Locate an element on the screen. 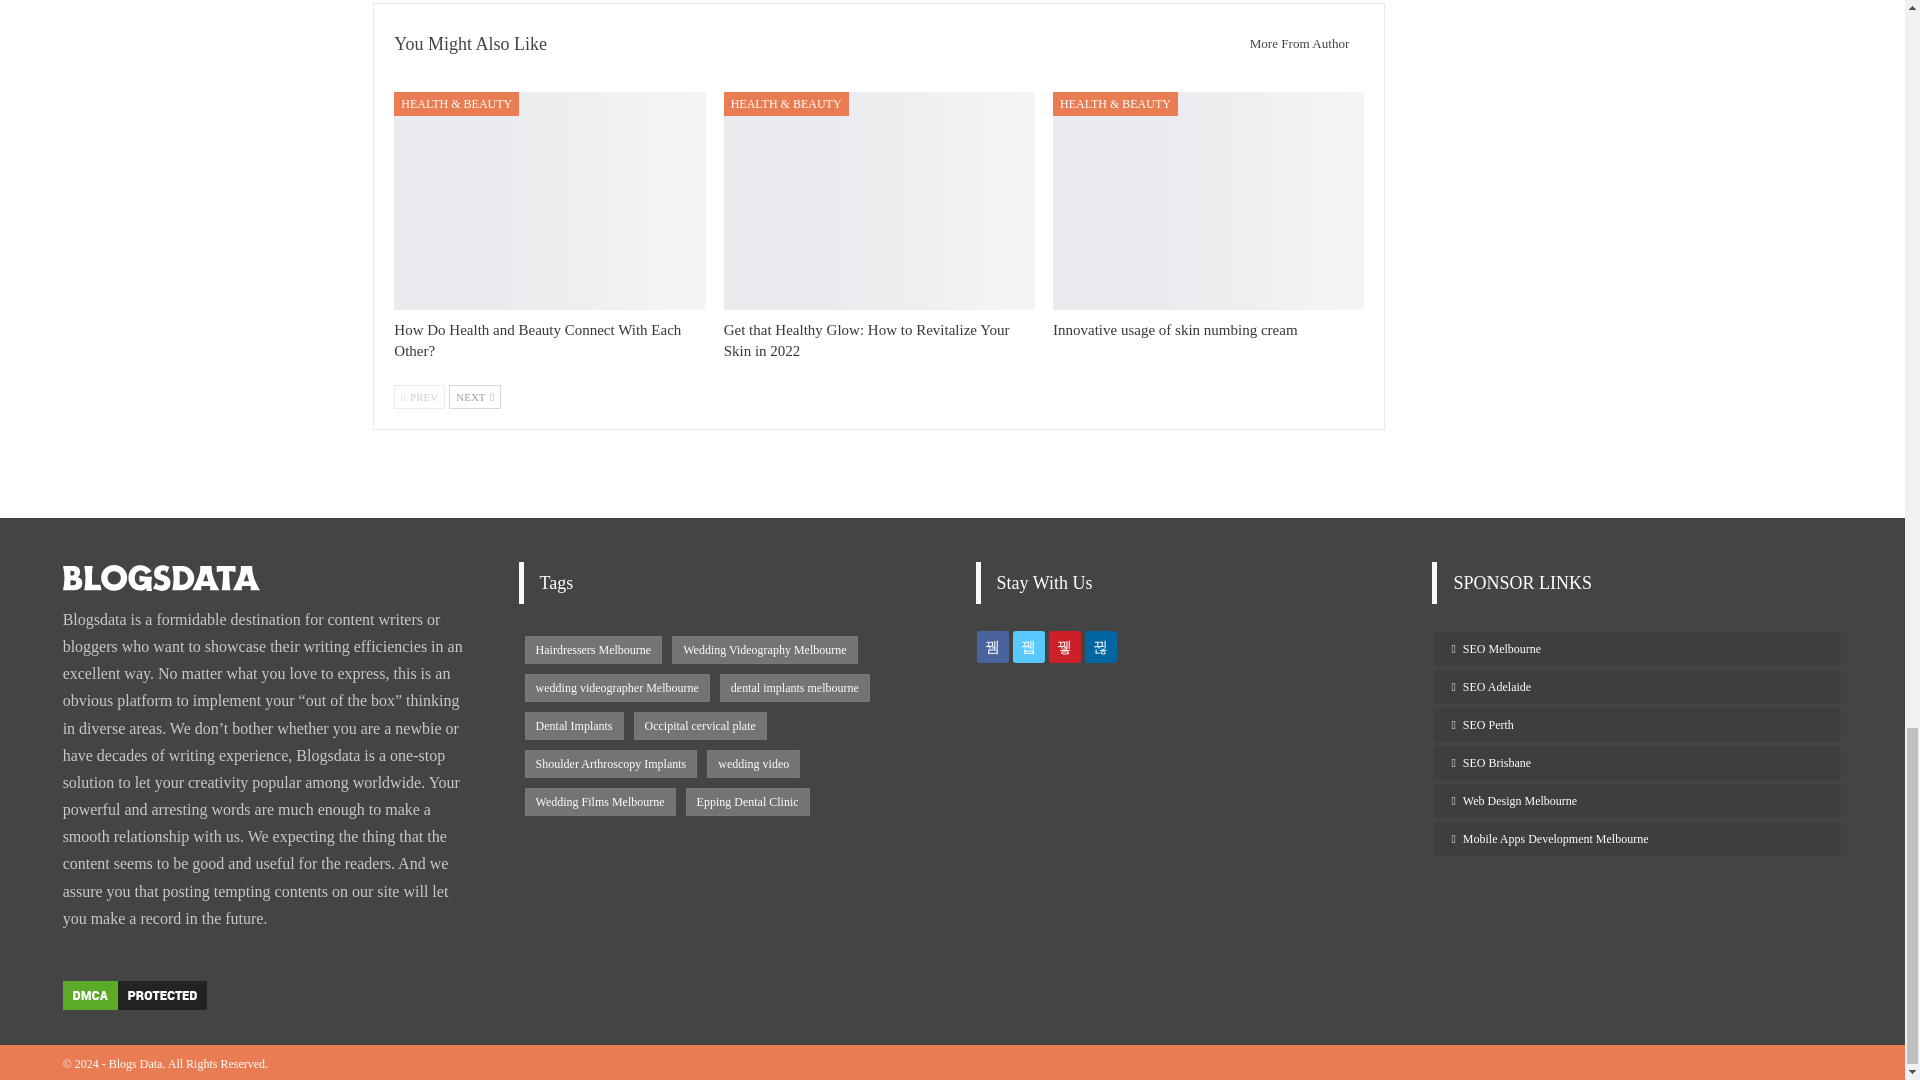 The image size is (1920, 1080). How Do Health and Beauty Connect With Each Other? is located at coordinates (548, 200).